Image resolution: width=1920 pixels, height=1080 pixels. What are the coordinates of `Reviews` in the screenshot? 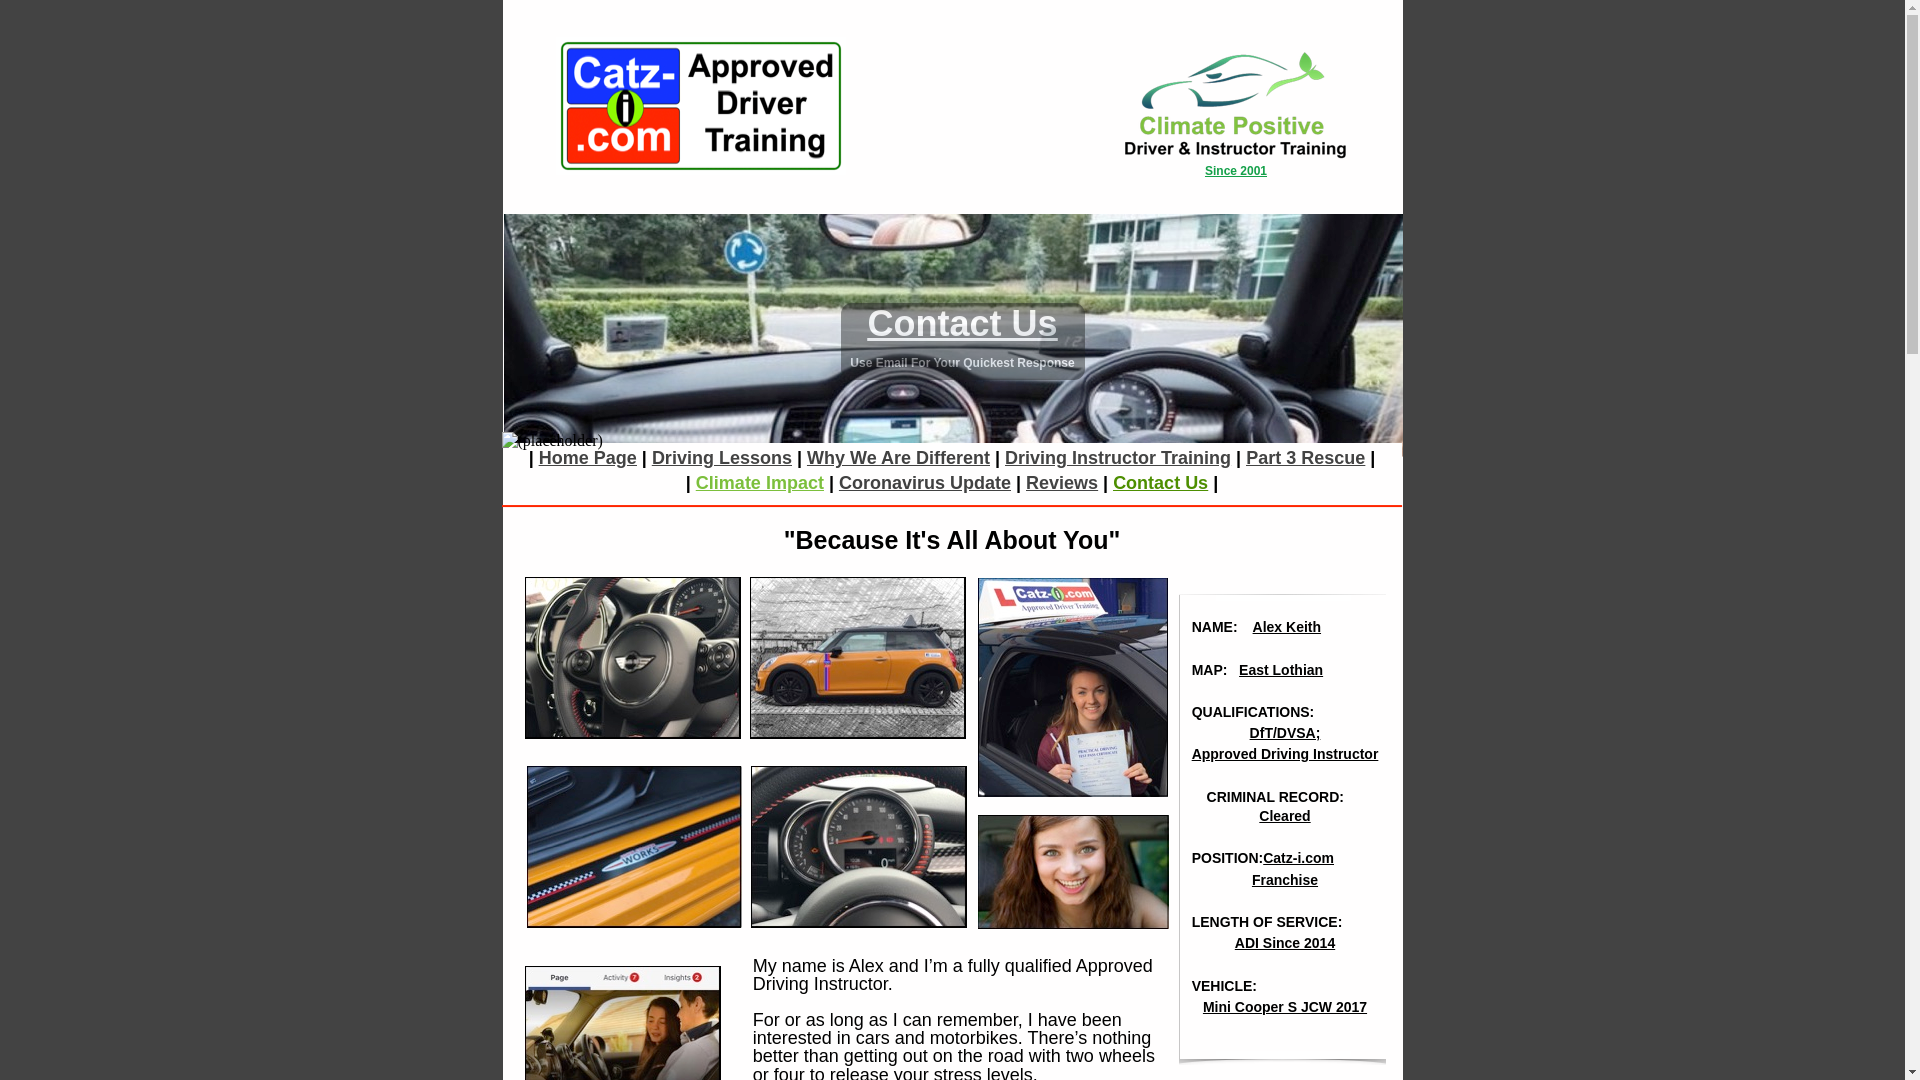 It's located at (1062, 482).